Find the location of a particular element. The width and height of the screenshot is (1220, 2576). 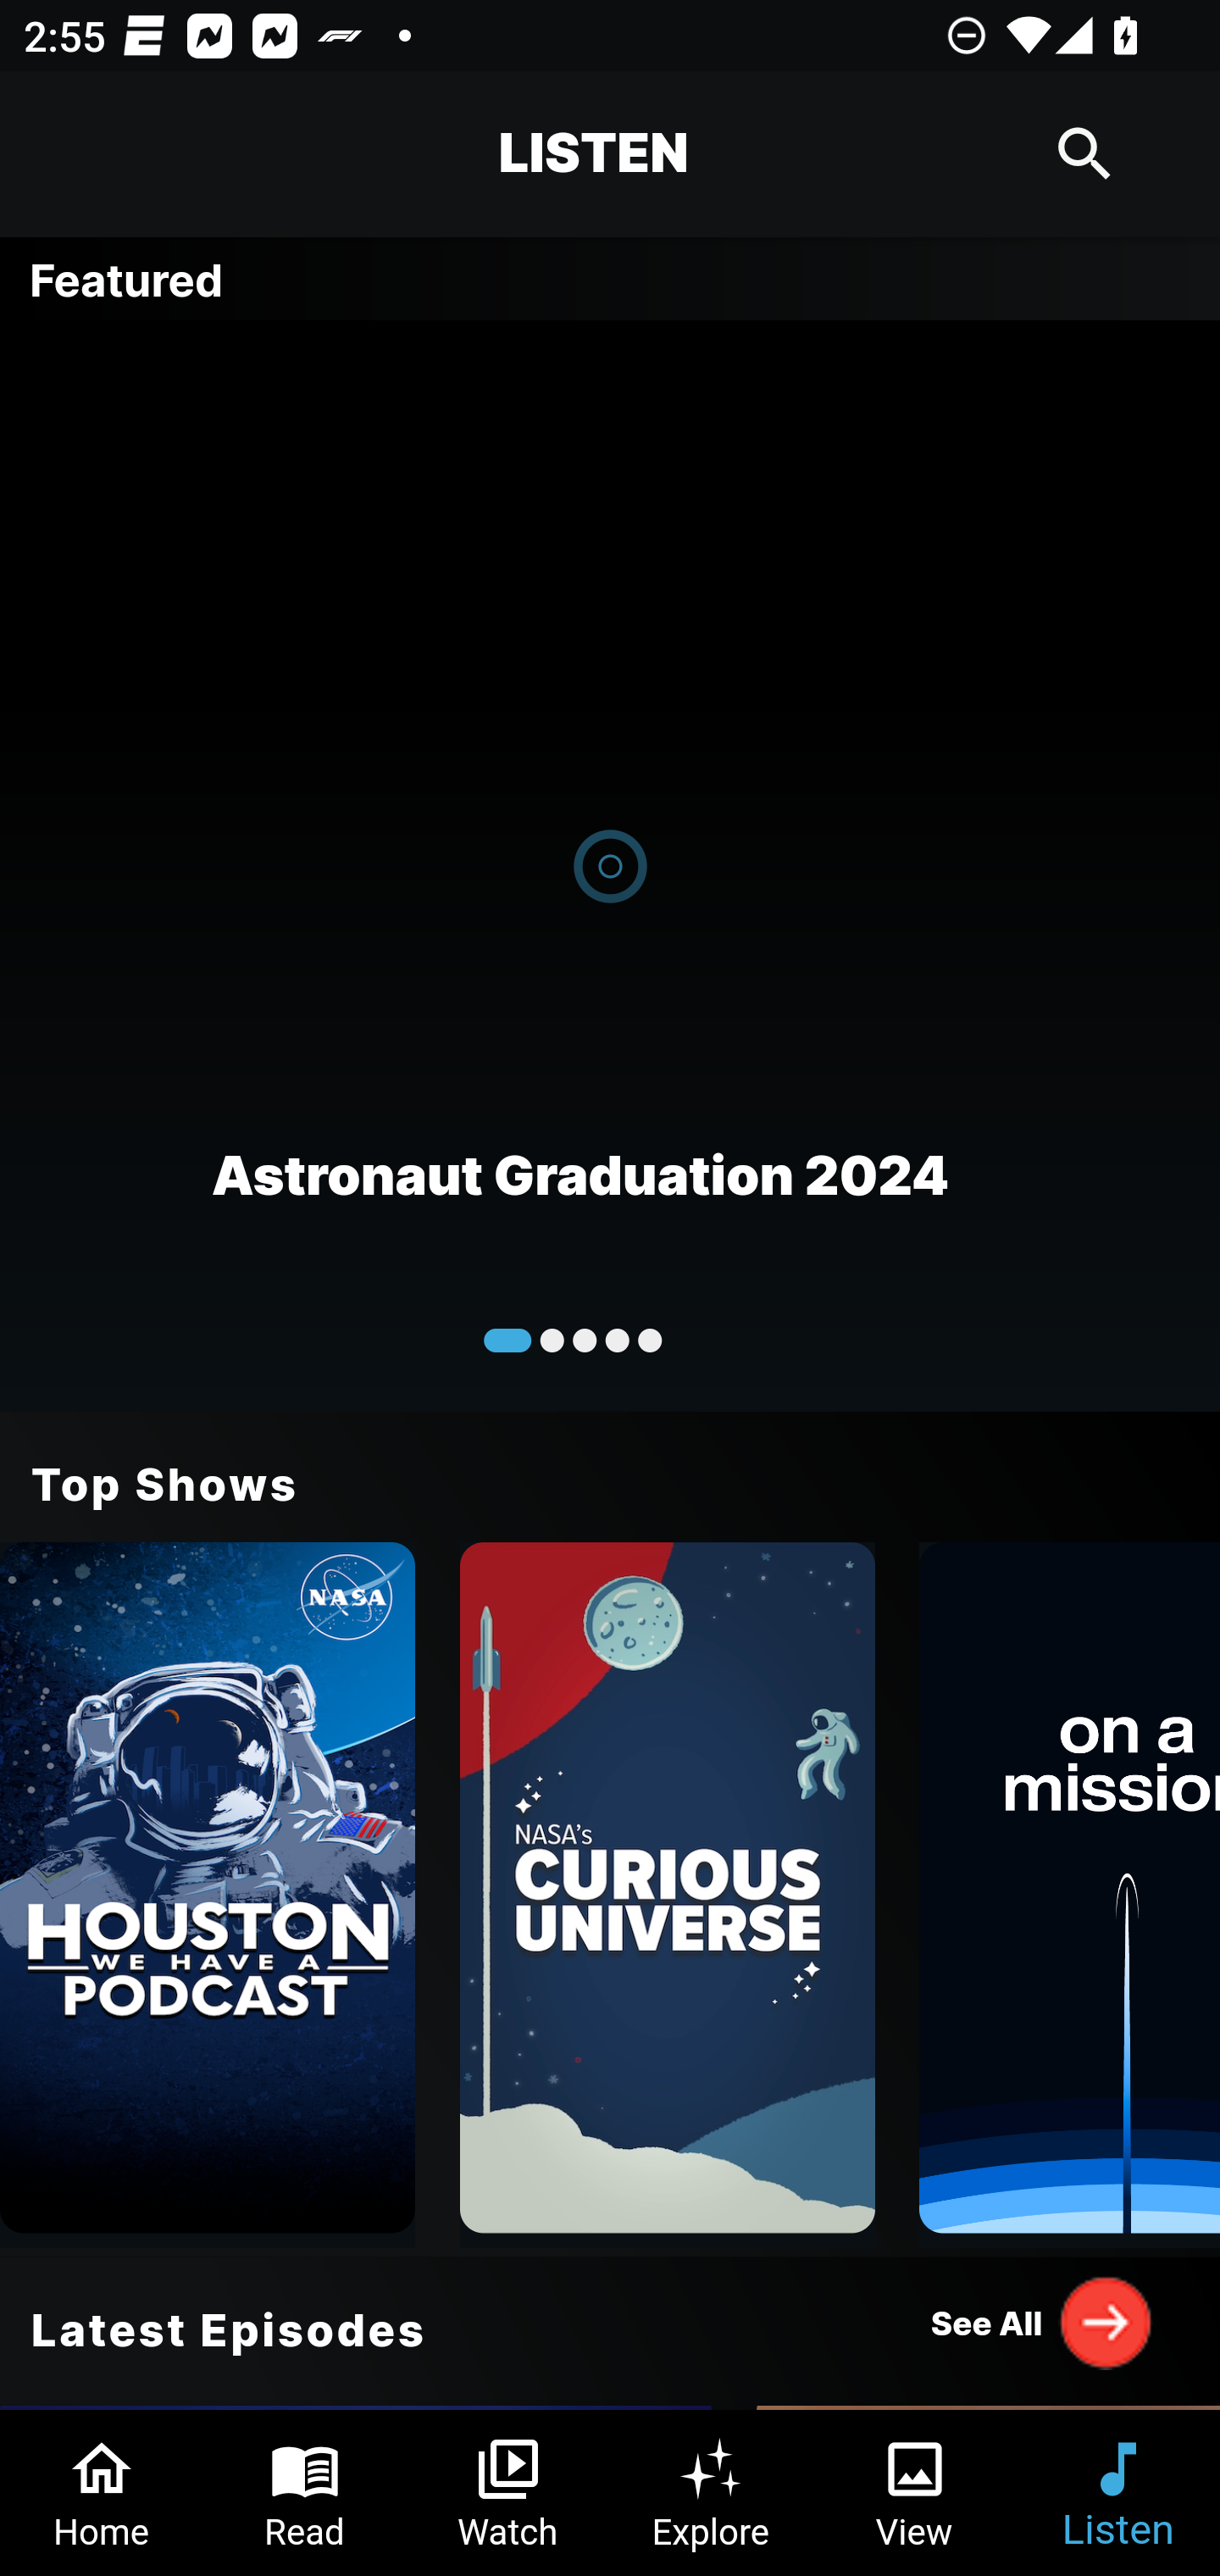

Watch
Tab 3 of 6 is located at coordinates (508, 2493).